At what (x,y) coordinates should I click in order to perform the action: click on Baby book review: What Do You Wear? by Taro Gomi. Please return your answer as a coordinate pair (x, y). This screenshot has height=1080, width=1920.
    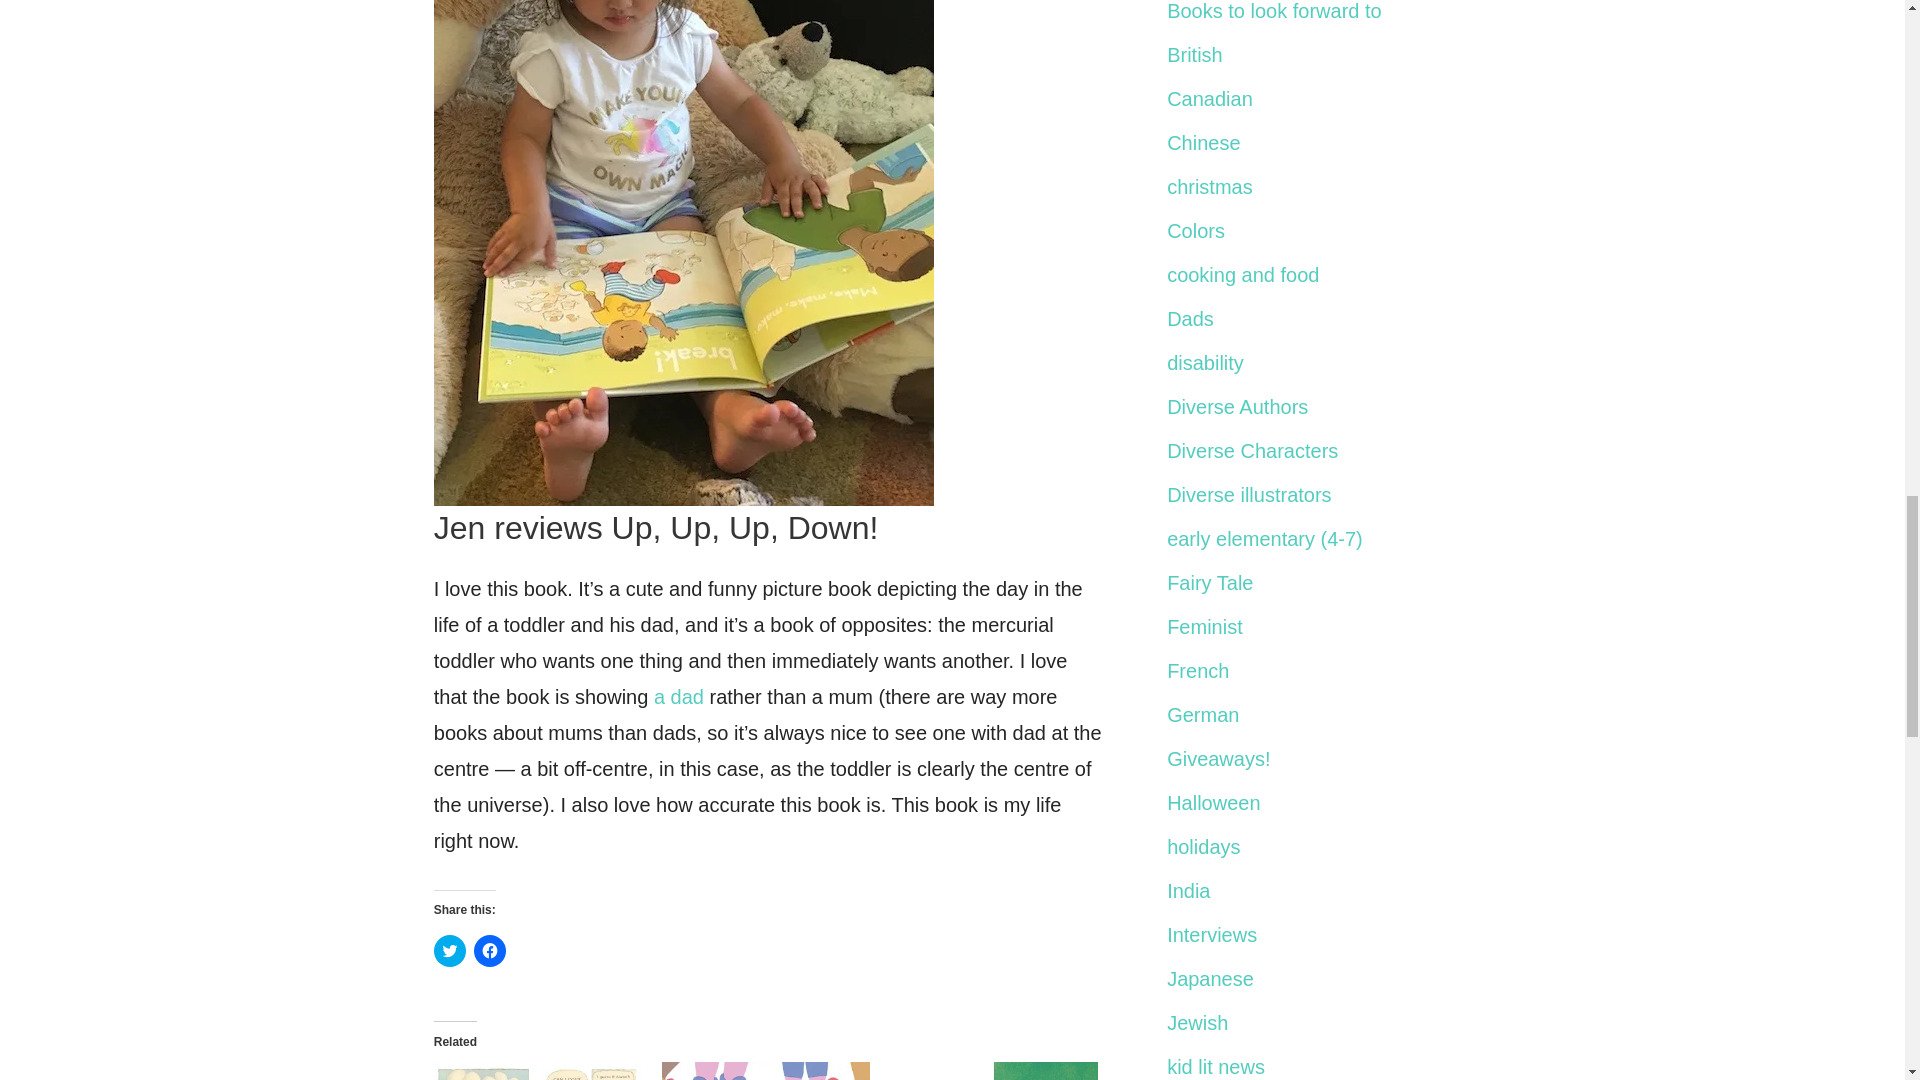
    Looking at the image, I should click on (994, 1070).